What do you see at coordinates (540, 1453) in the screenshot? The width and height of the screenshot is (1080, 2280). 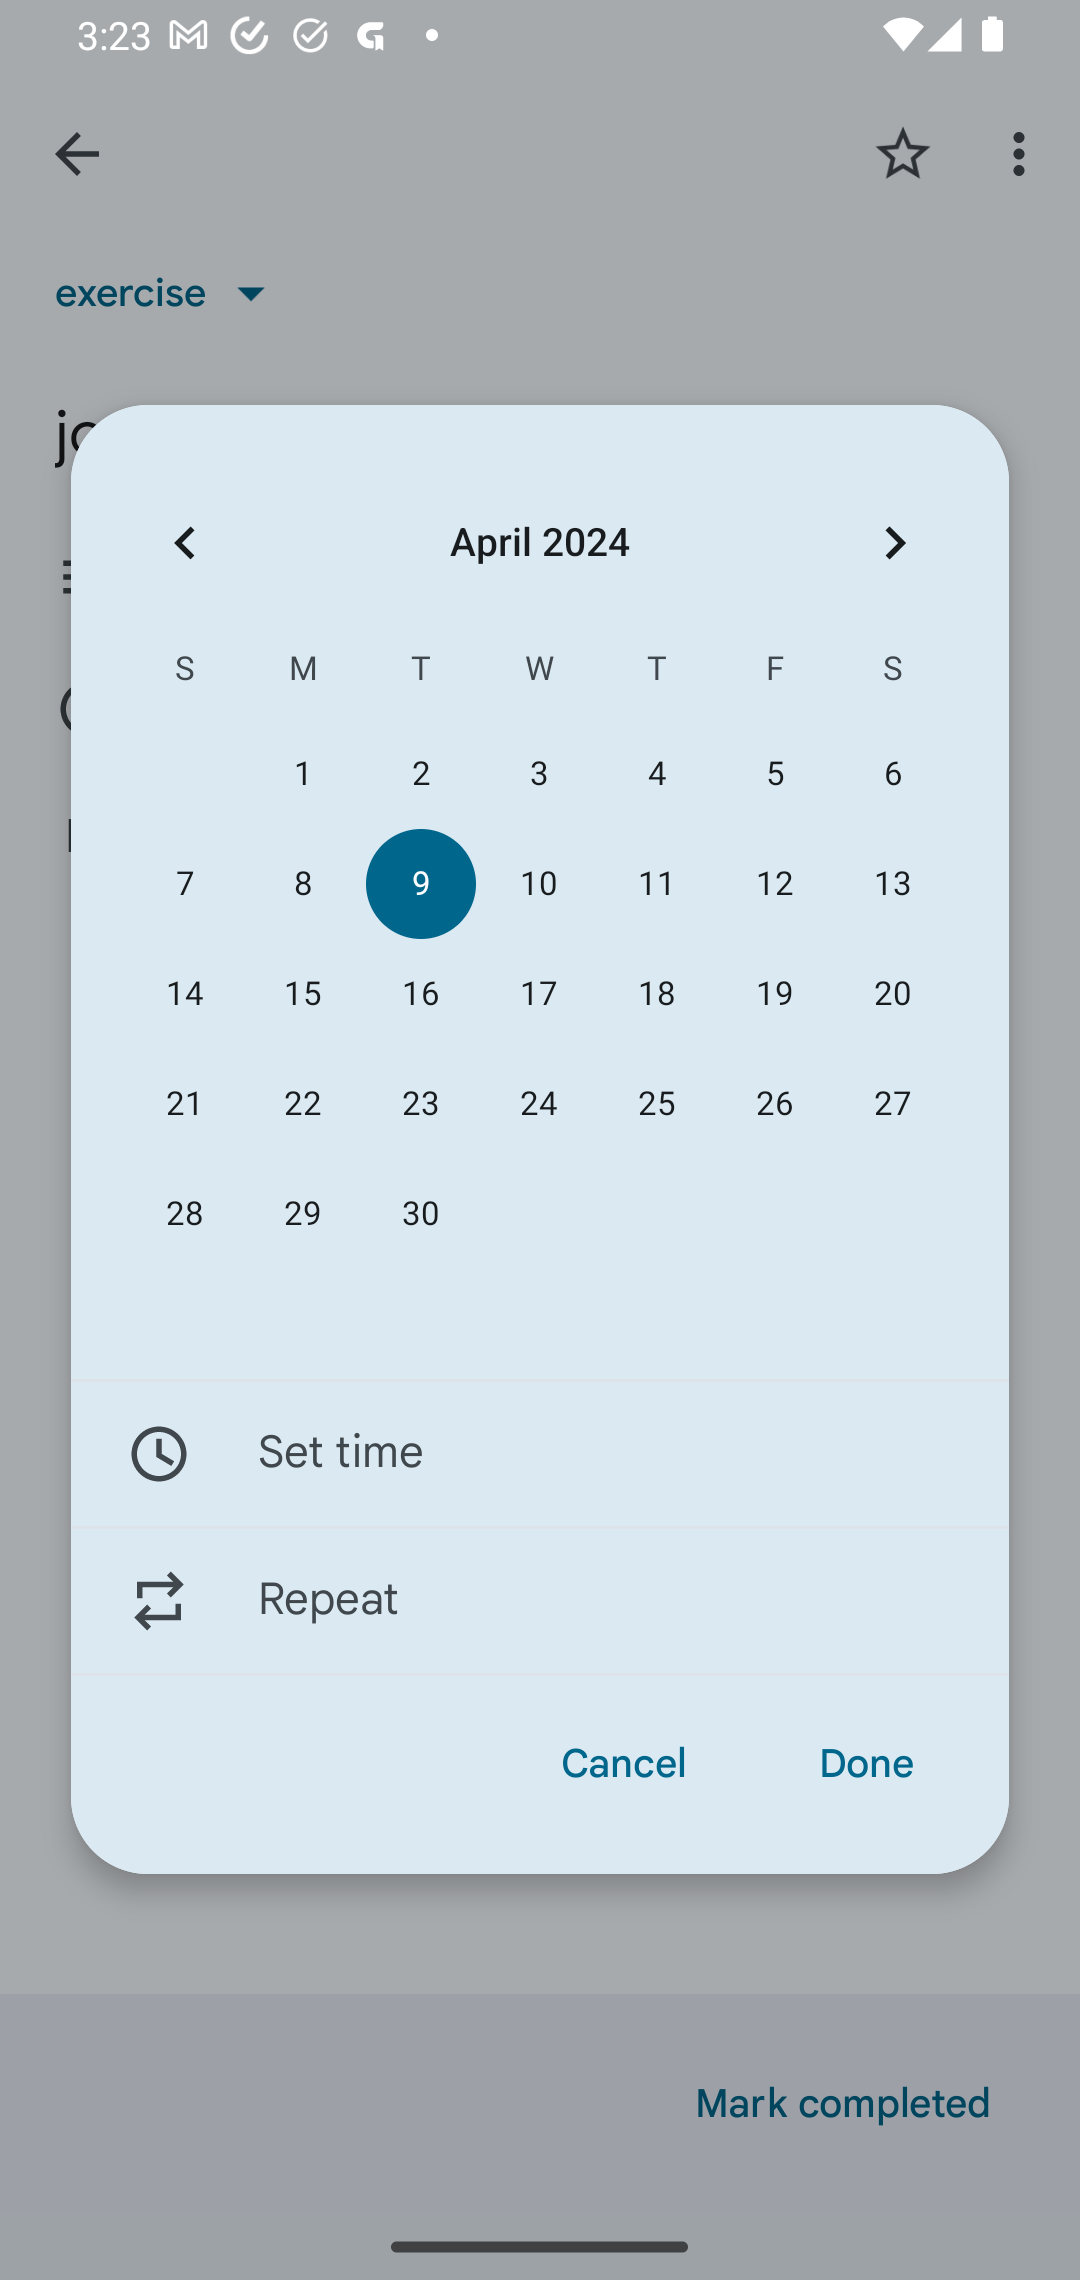 I see `Set time` at bounding box center [540, 1453].